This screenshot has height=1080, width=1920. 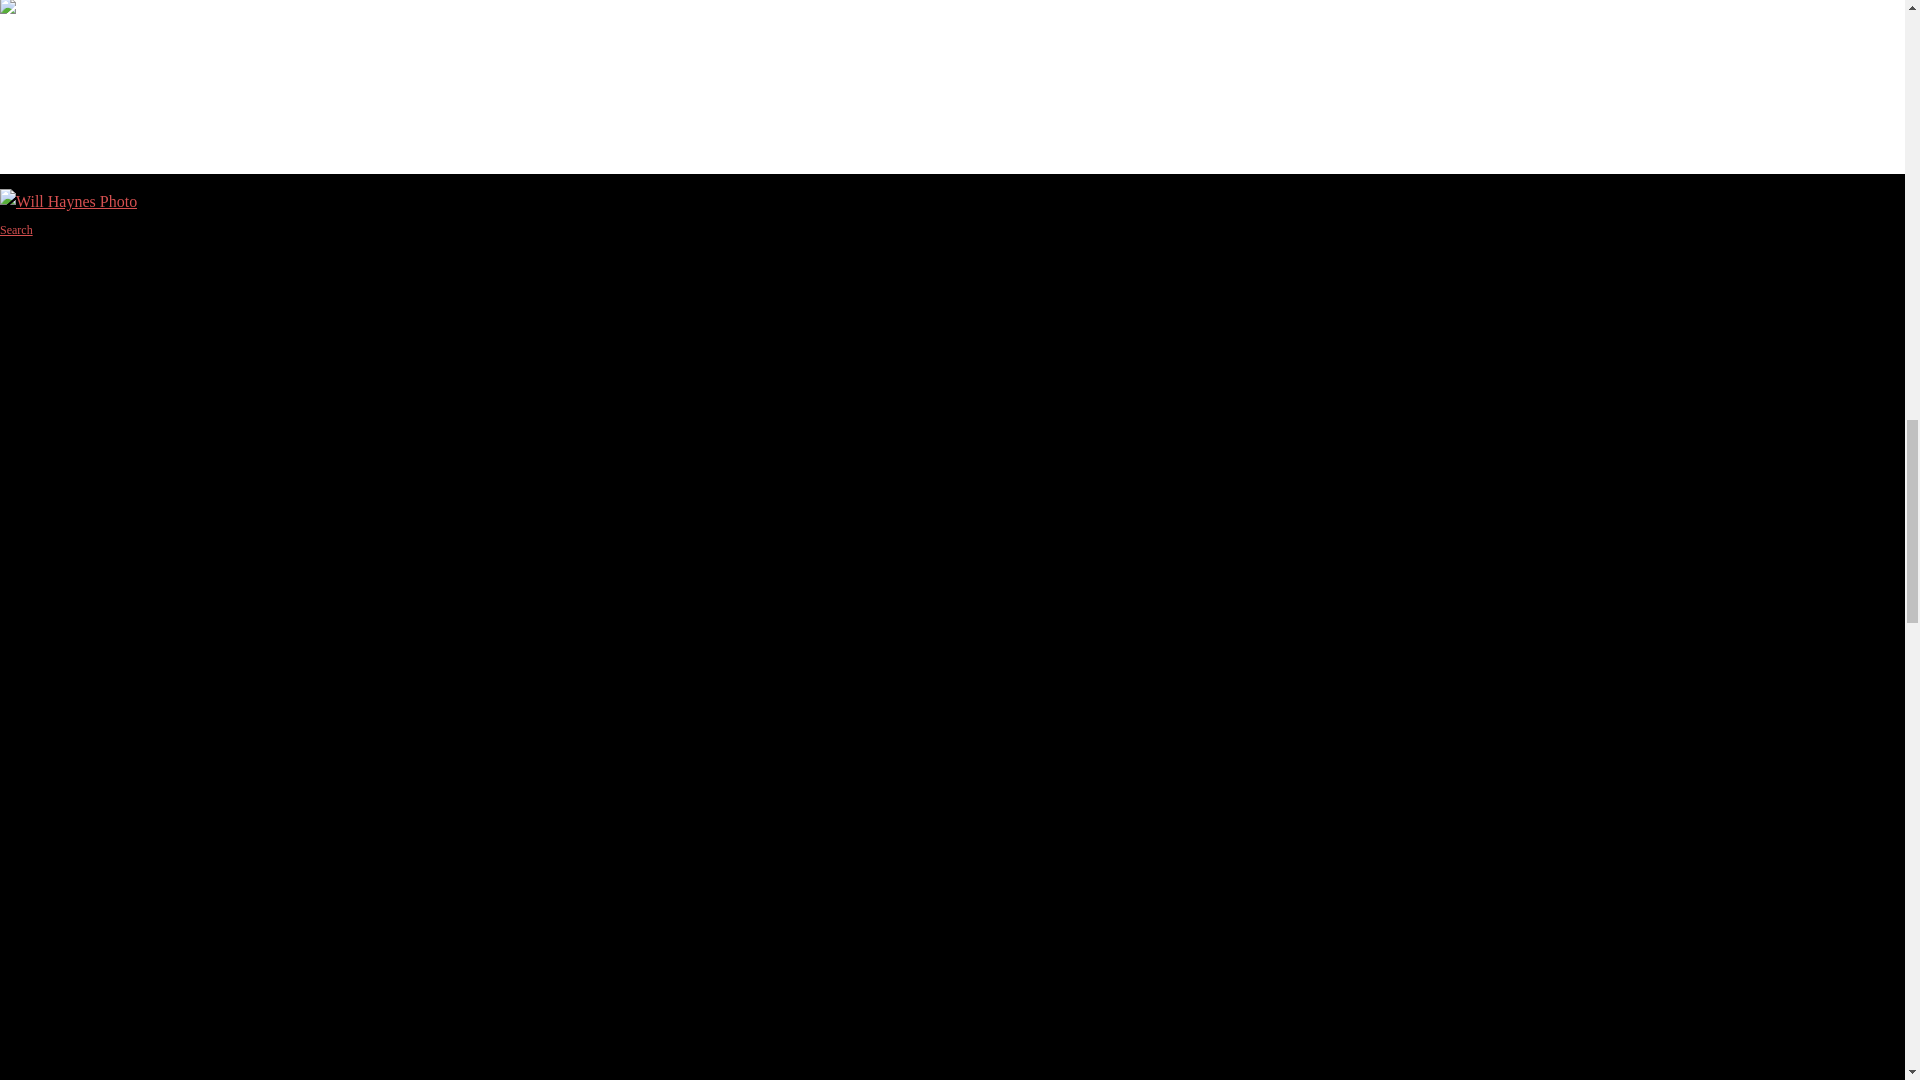 What do you see at coordinates (68, 201) in the screenshot?
I see `Will Haynes Photo` at bounding box center [68, 201].